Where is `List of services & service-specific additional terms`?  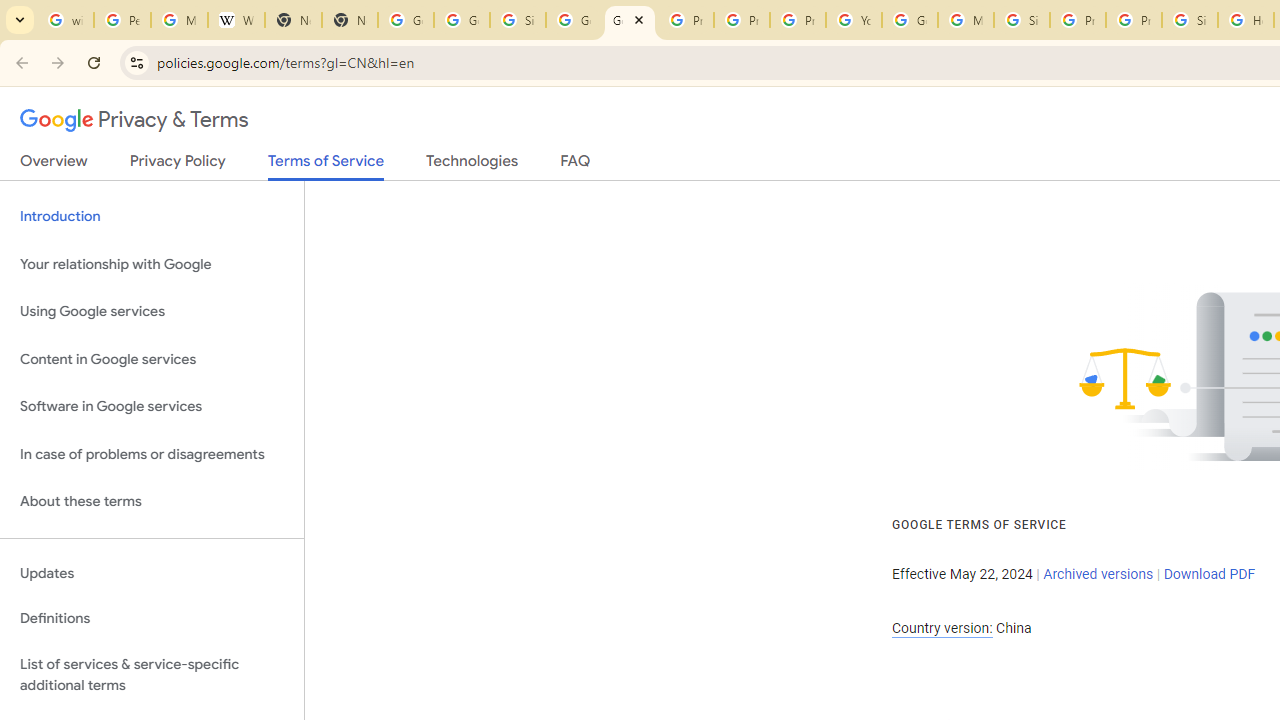 List of services & service-specific additional terms is located at coordinates (152, 674).